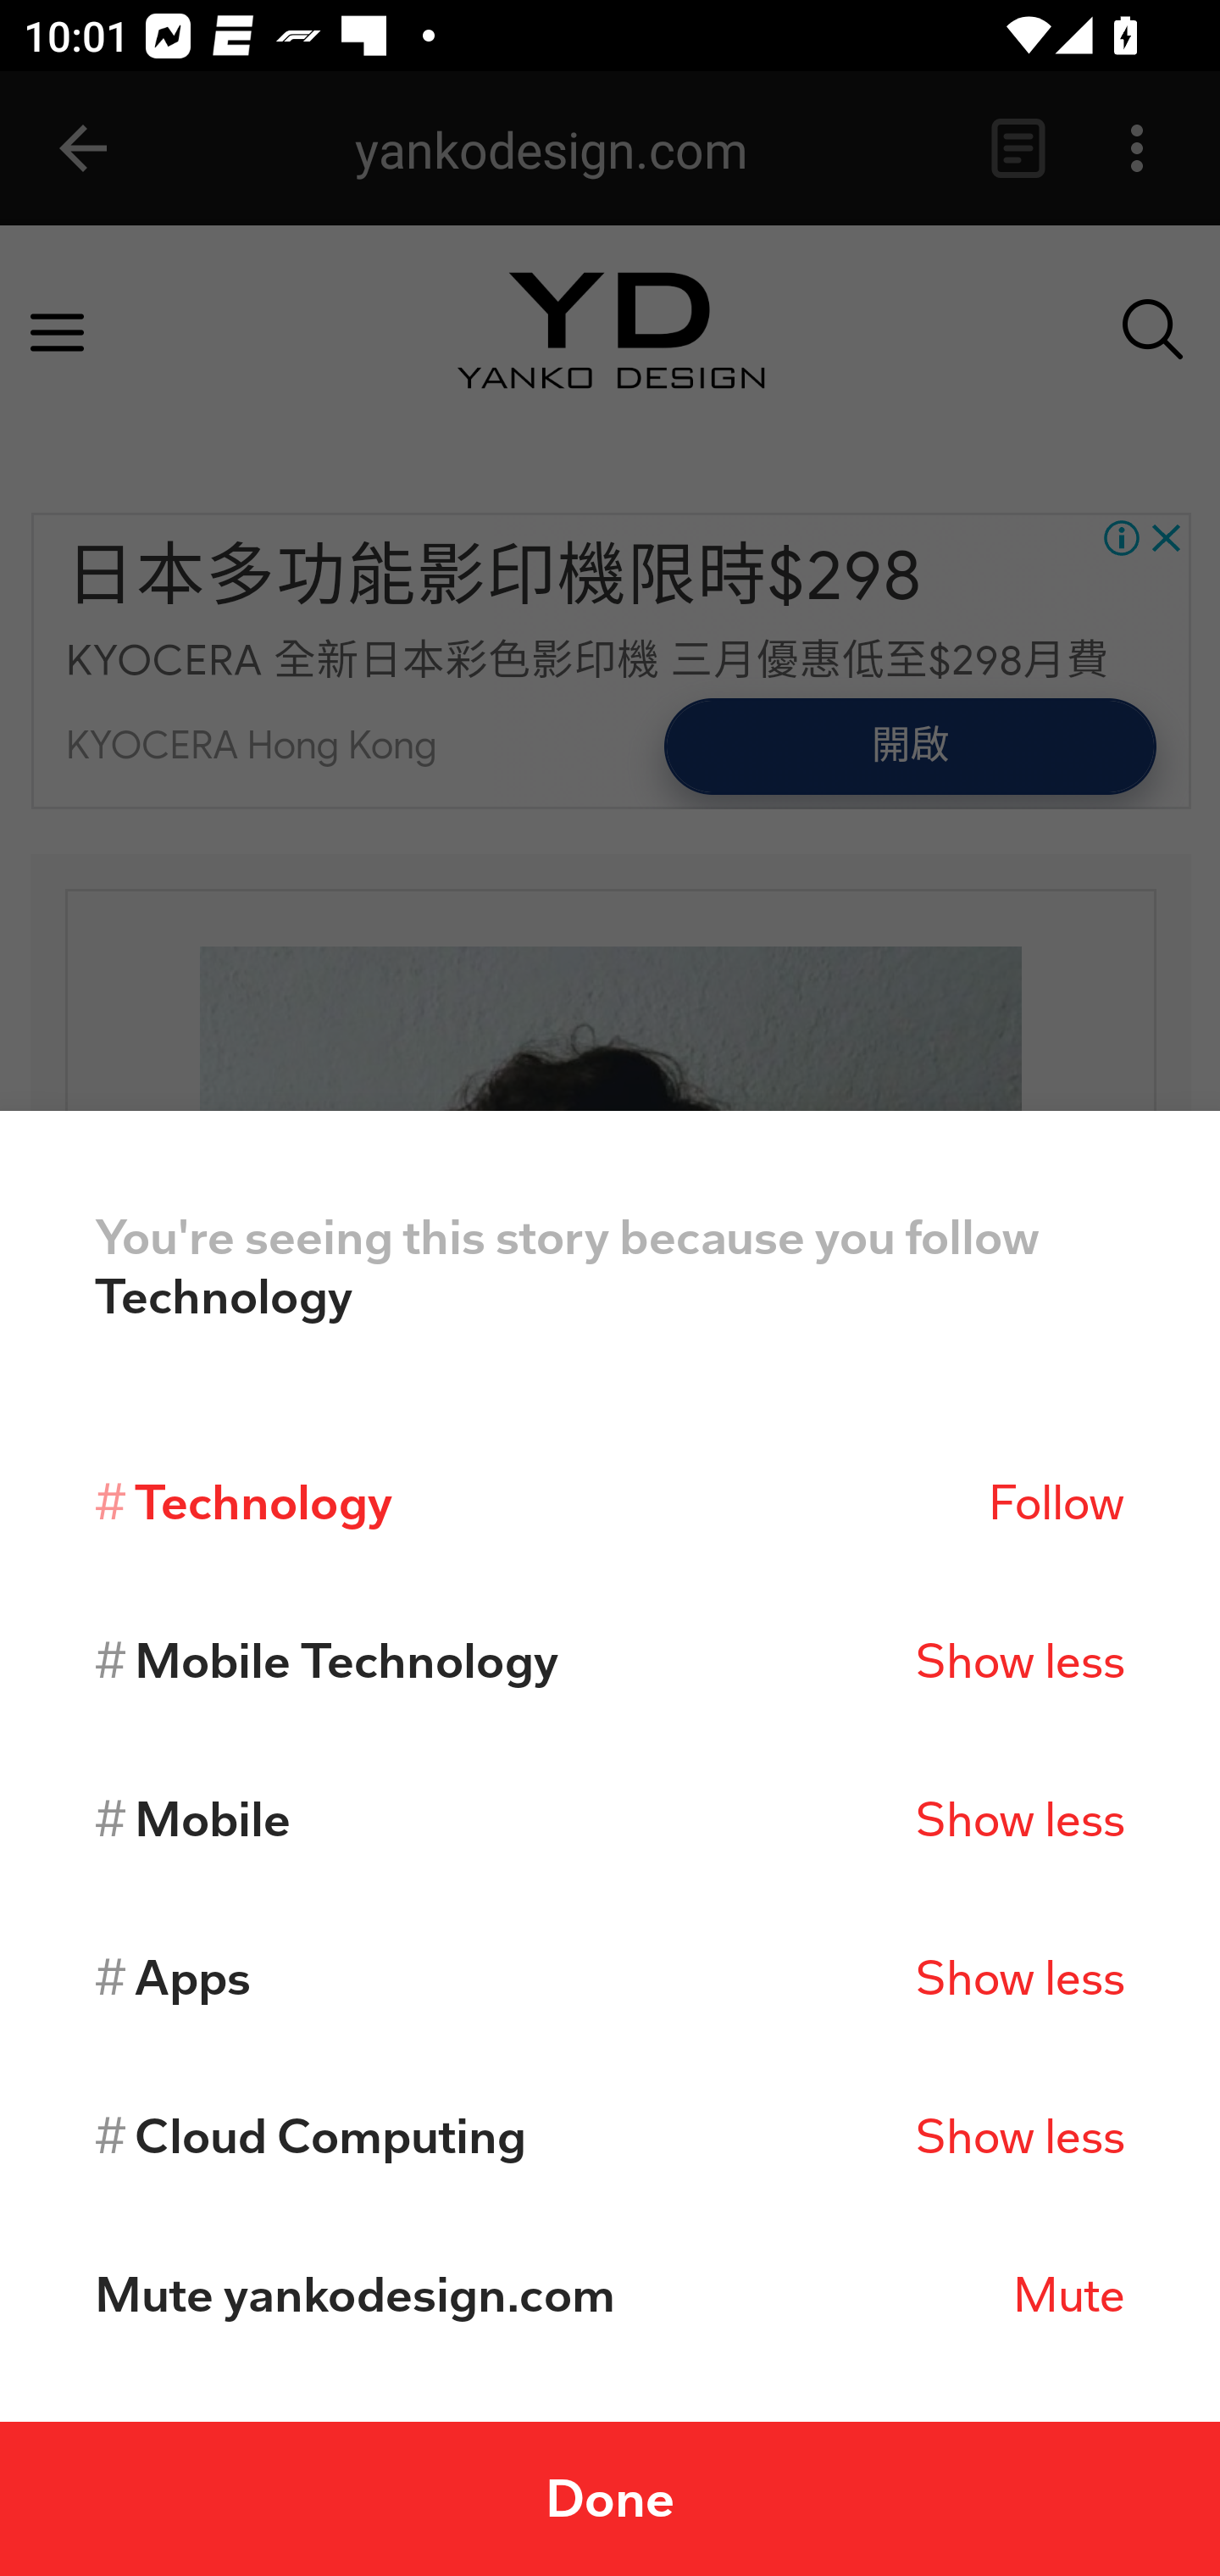 This screenshot has width=1220, height=2576. What do you see at coordinates (1020, 2136) in the screenshot?
I see `Show less` at bounding box center [1020, 2136].